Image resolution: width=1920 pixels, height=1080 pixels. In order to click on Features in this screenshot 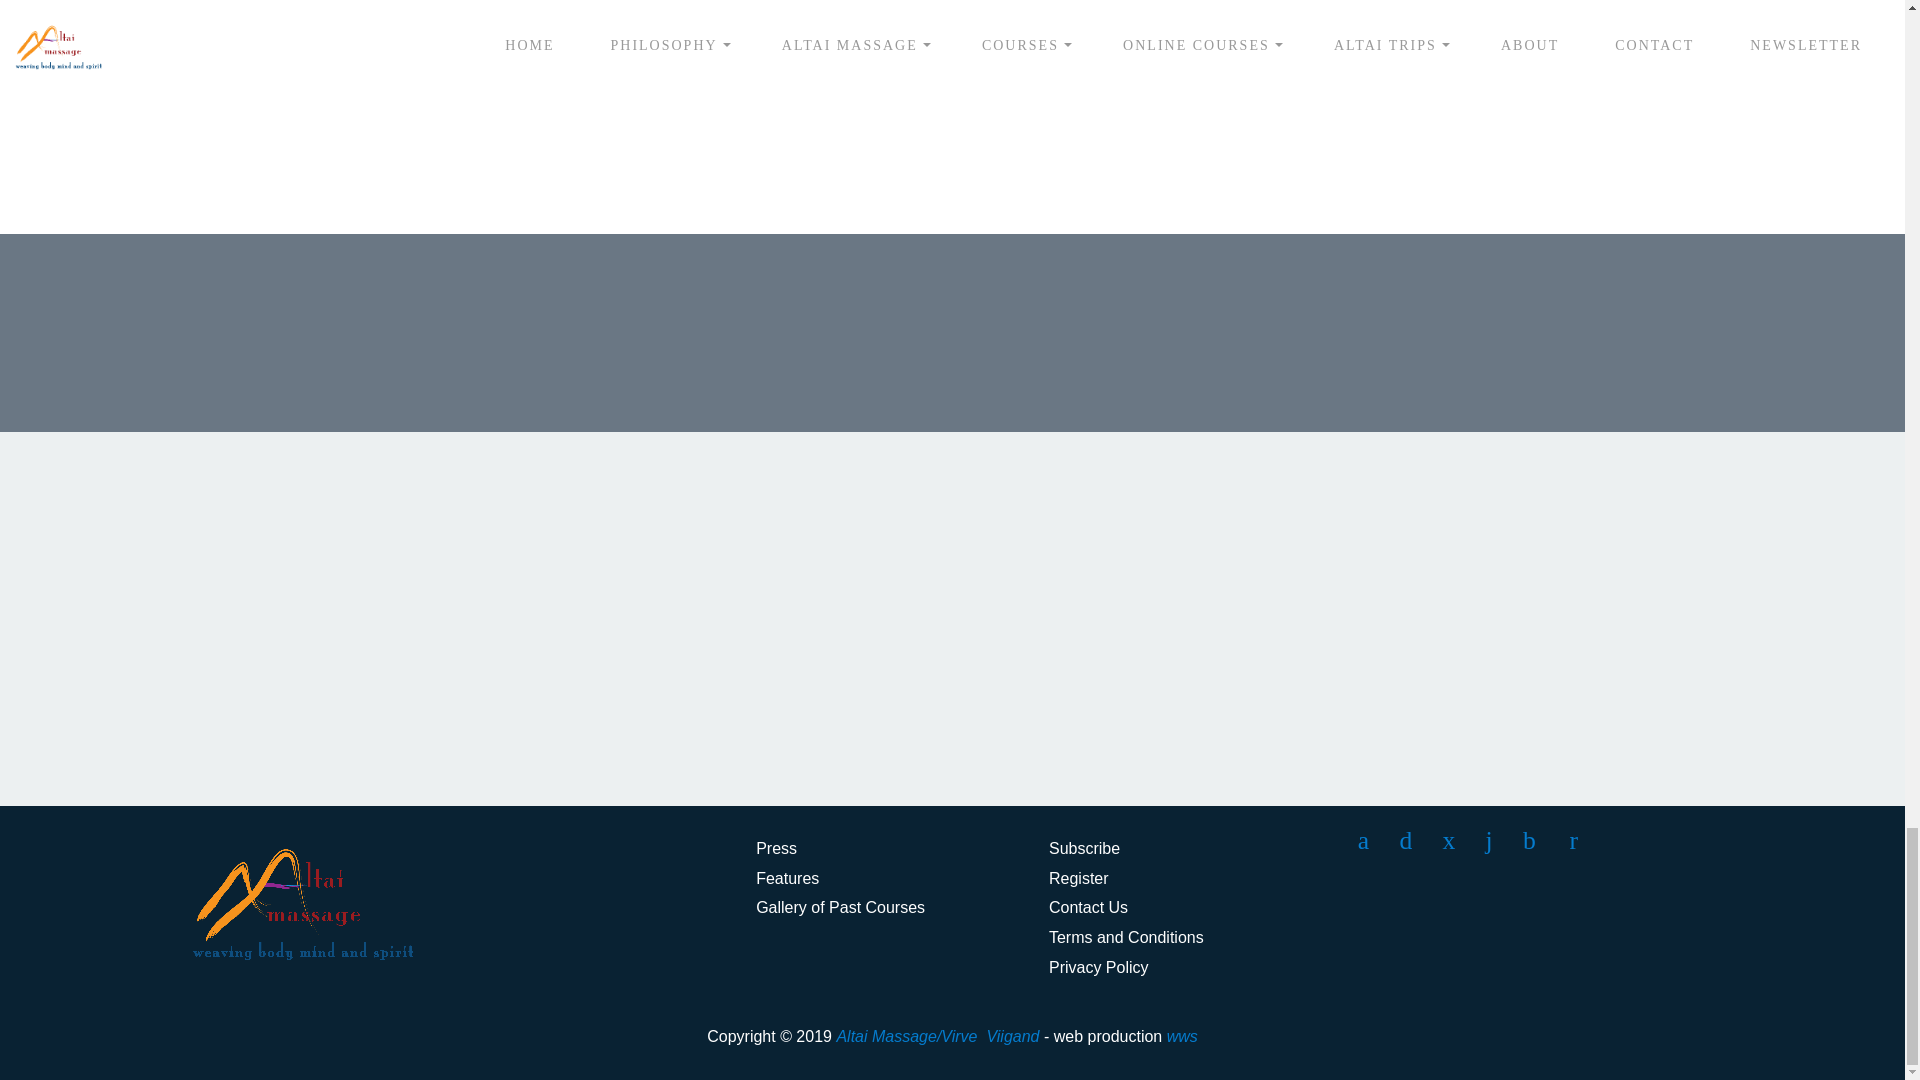, I will do `click(788, 878)`.